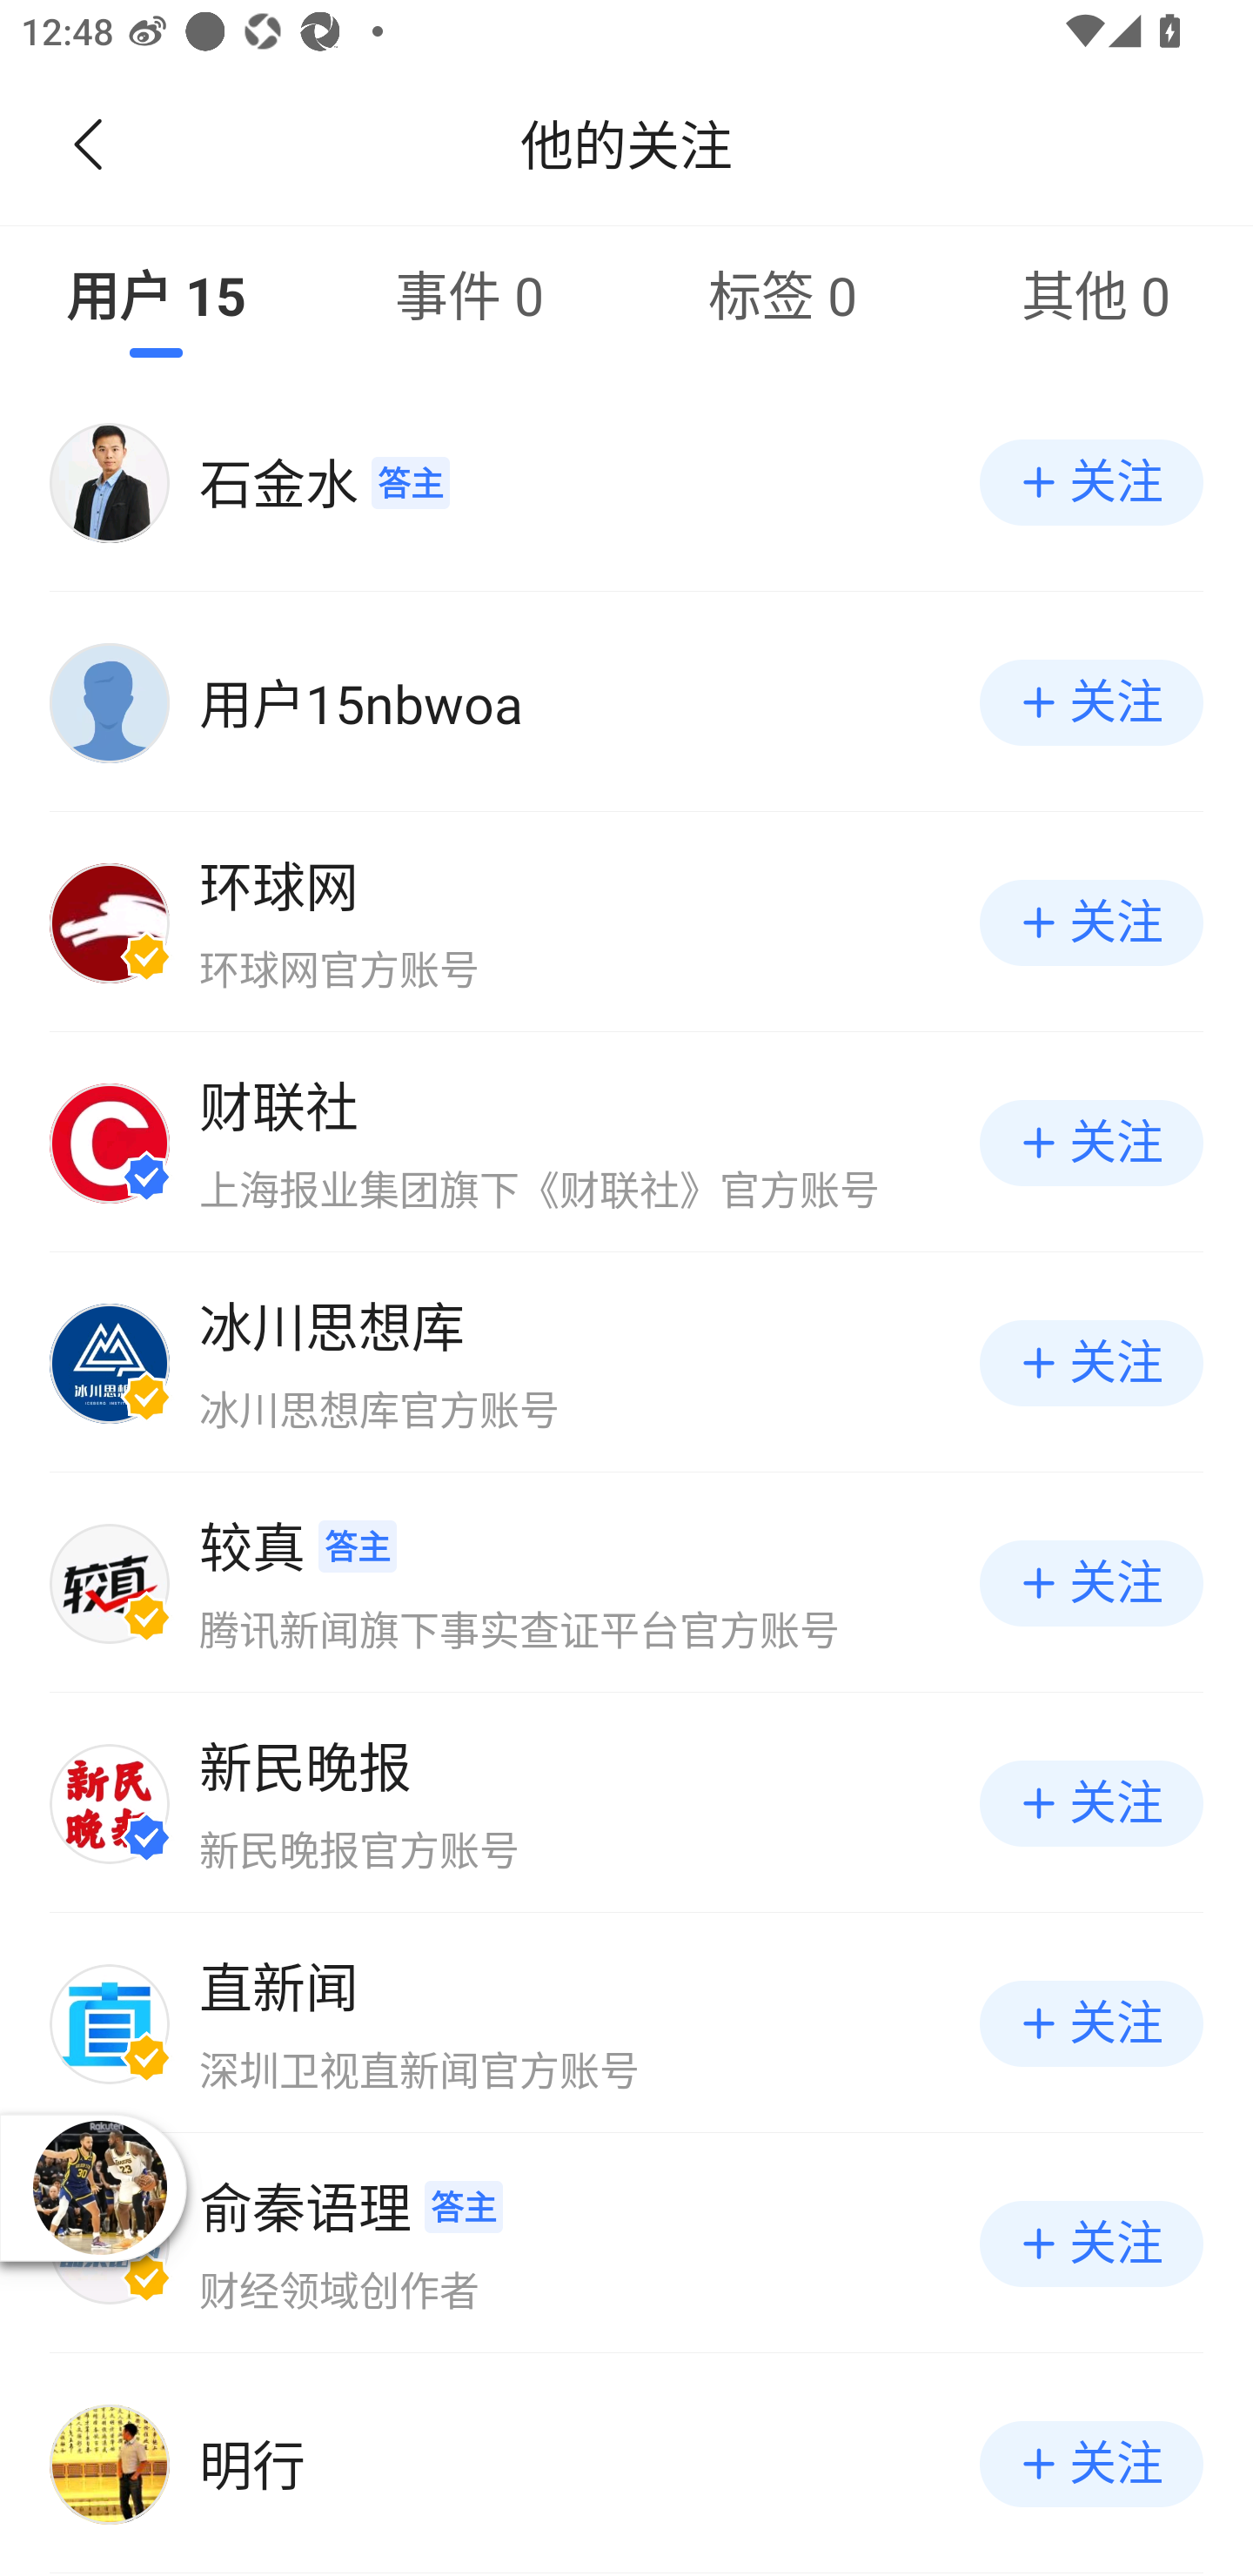 The height and width of the screenshot is (2576, 1253). What do you see at coordinates (1091, 1363) in the screenshot?
I see ` 关注` at bounding box center [1091, 1363].